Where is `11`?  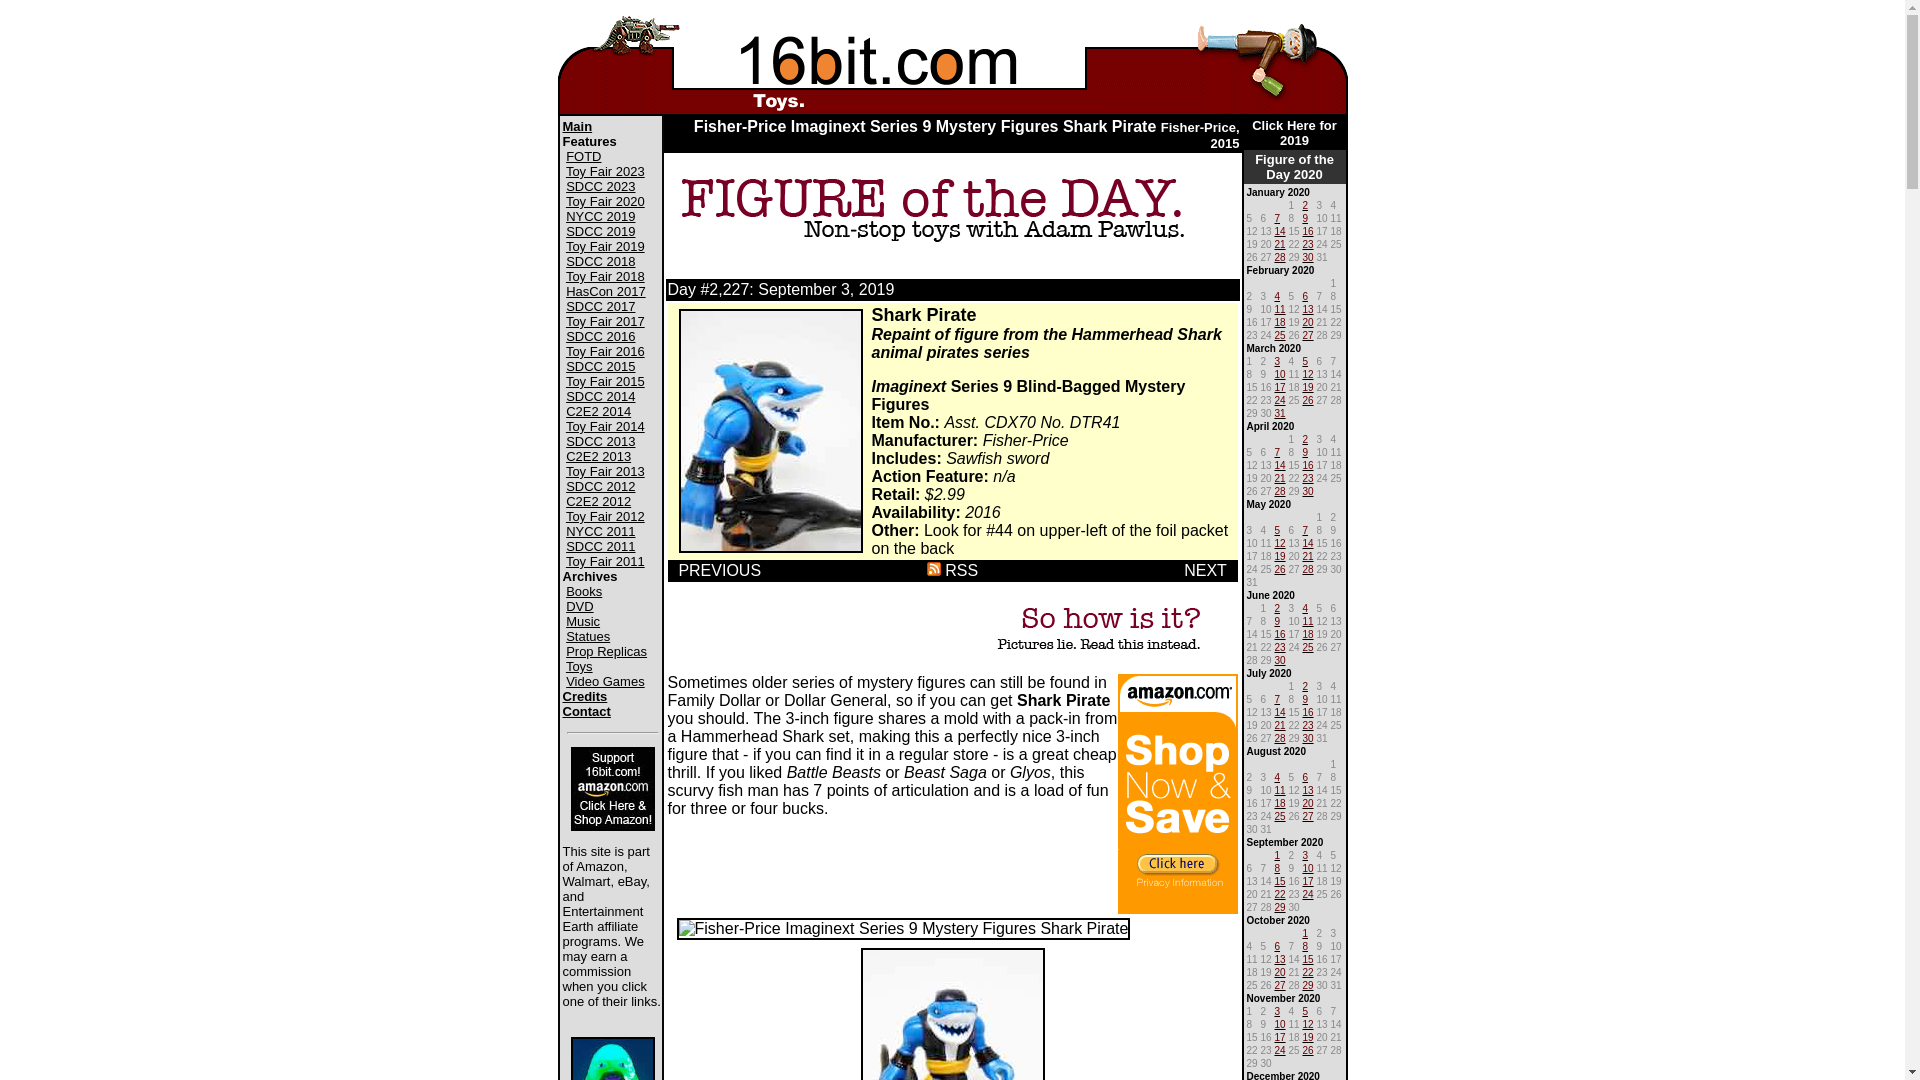
11 is located at coordinates (1280, 308).